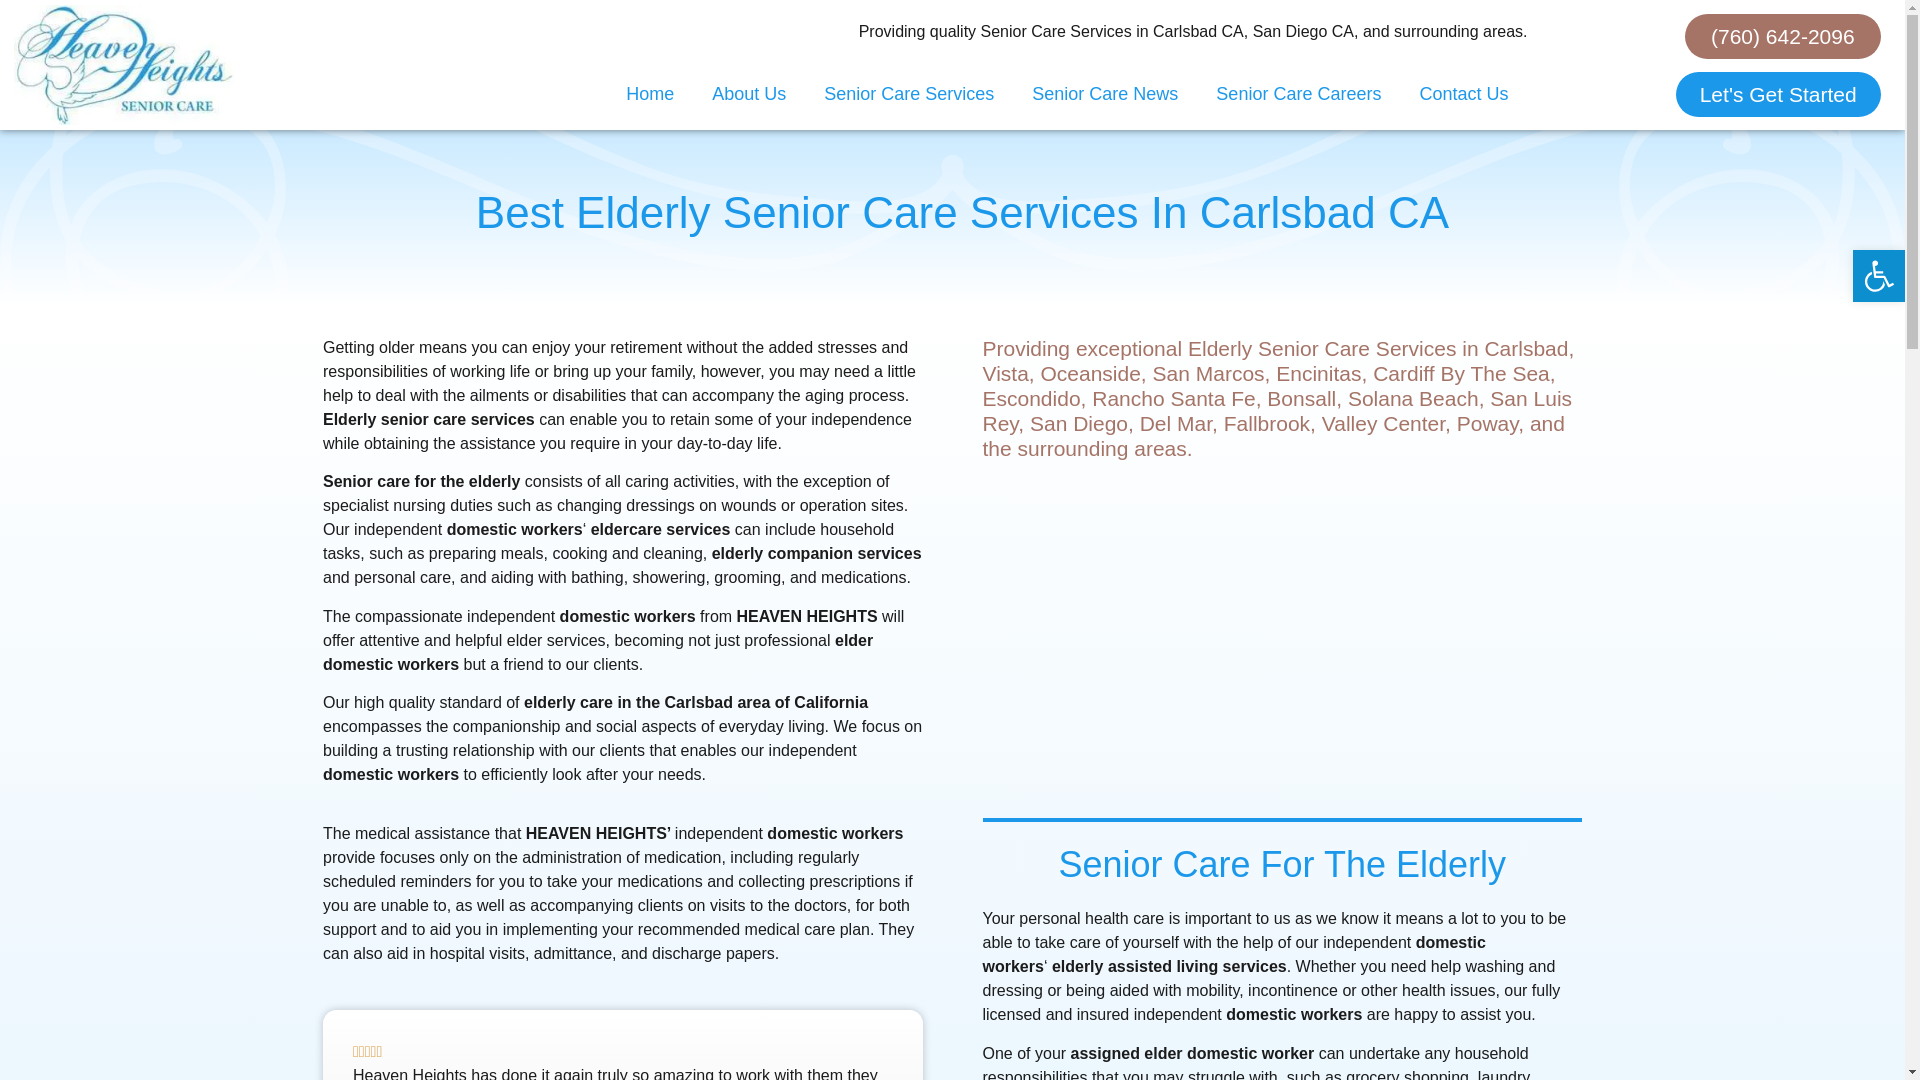  I want to click on About Us, so click(748, 93).